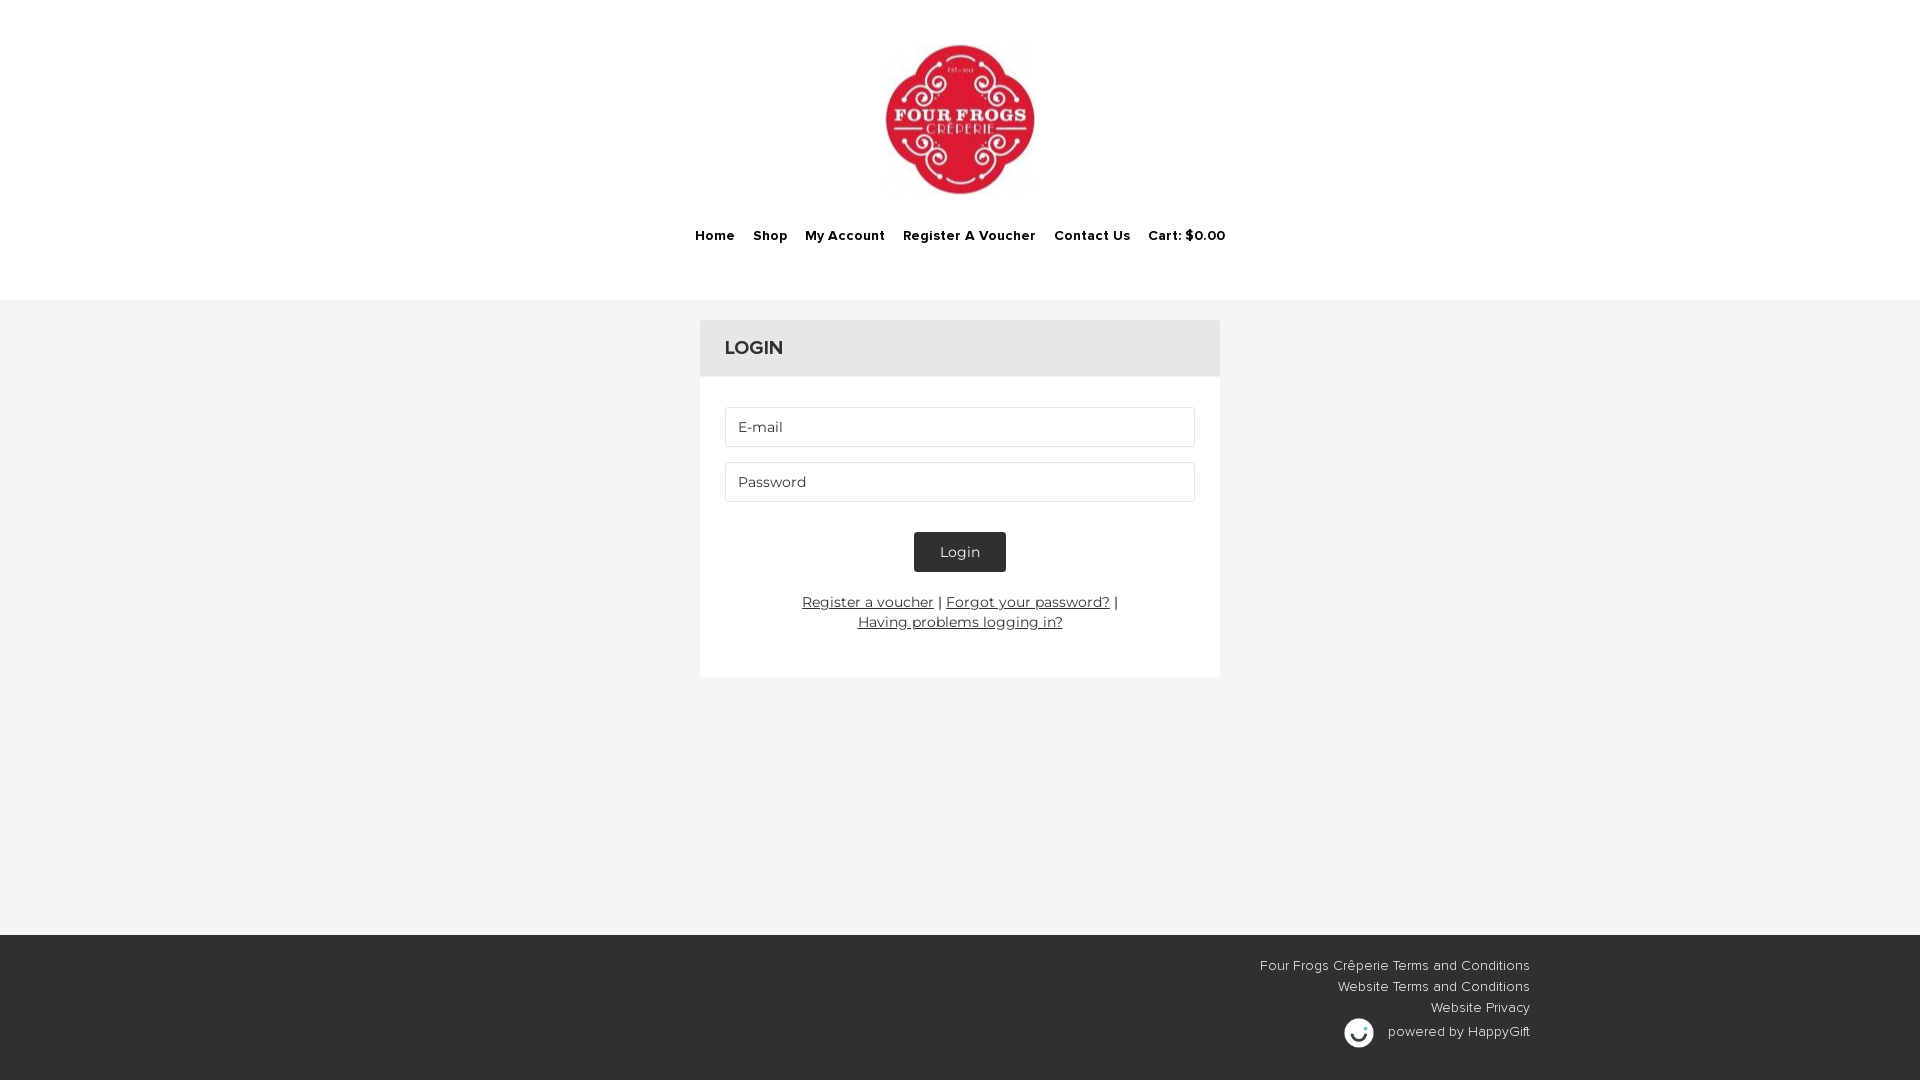 The width and height of the screenshot is (1920, 1080). I want to click on Having problems logging in?, so click(960, 622).